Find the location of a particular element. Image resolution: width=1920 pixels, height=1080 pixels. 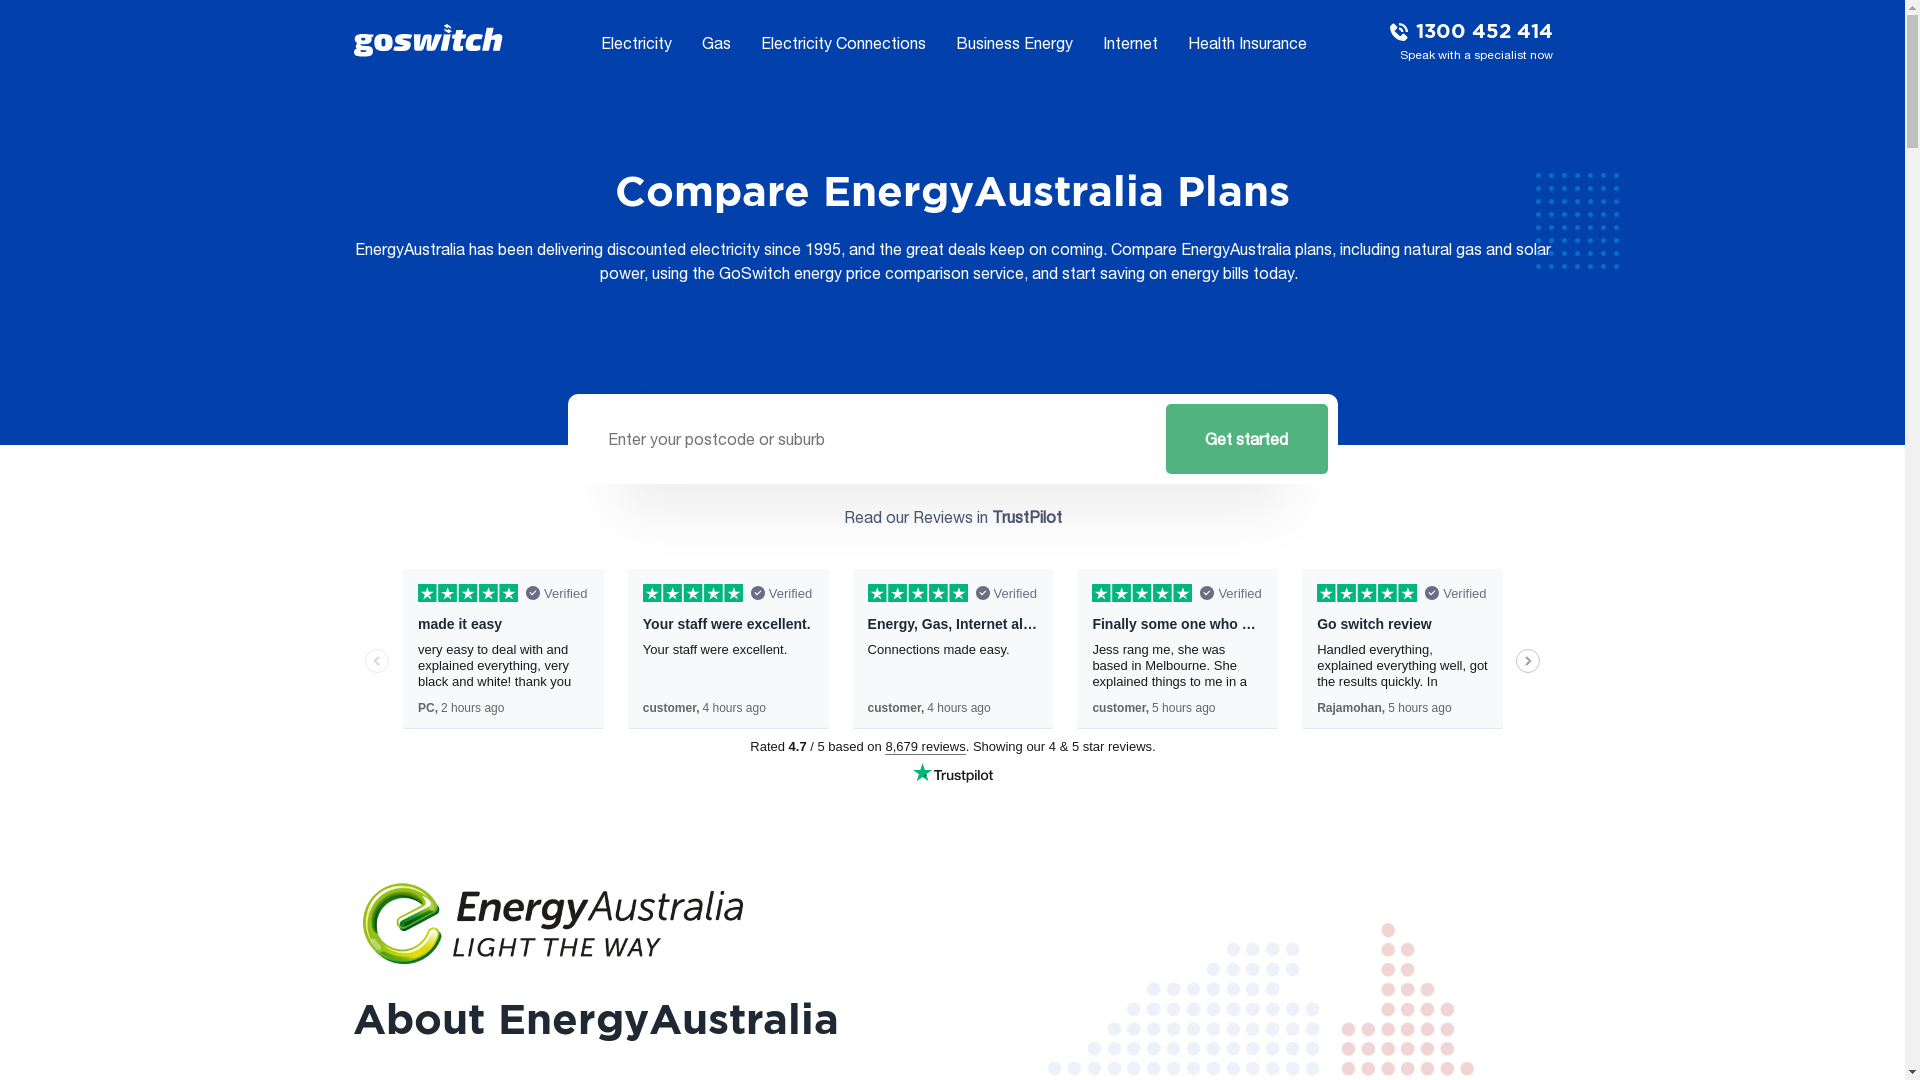

Business Energy is located at coordinates (1014, 43).